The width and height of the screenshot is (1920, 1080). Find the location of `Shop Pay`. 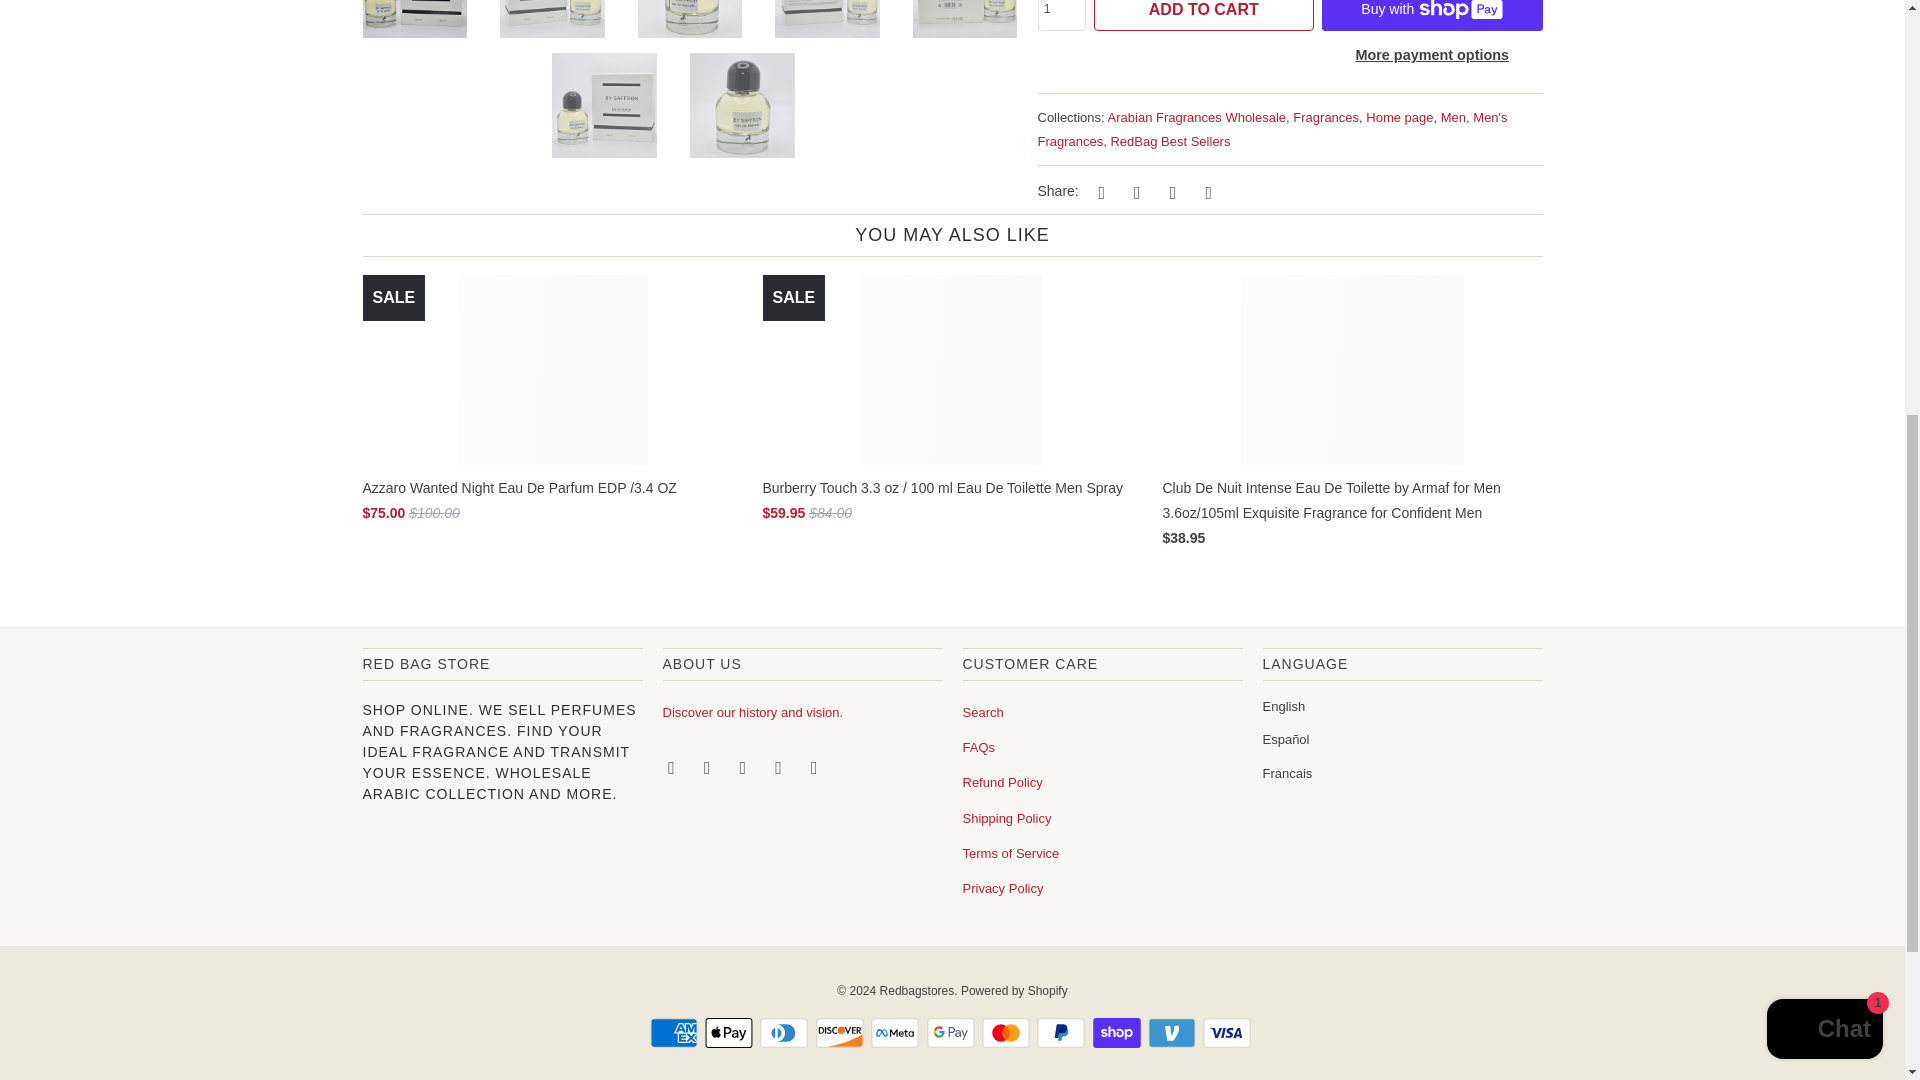

Shop Pay is located at coordinates (1118, 1032).